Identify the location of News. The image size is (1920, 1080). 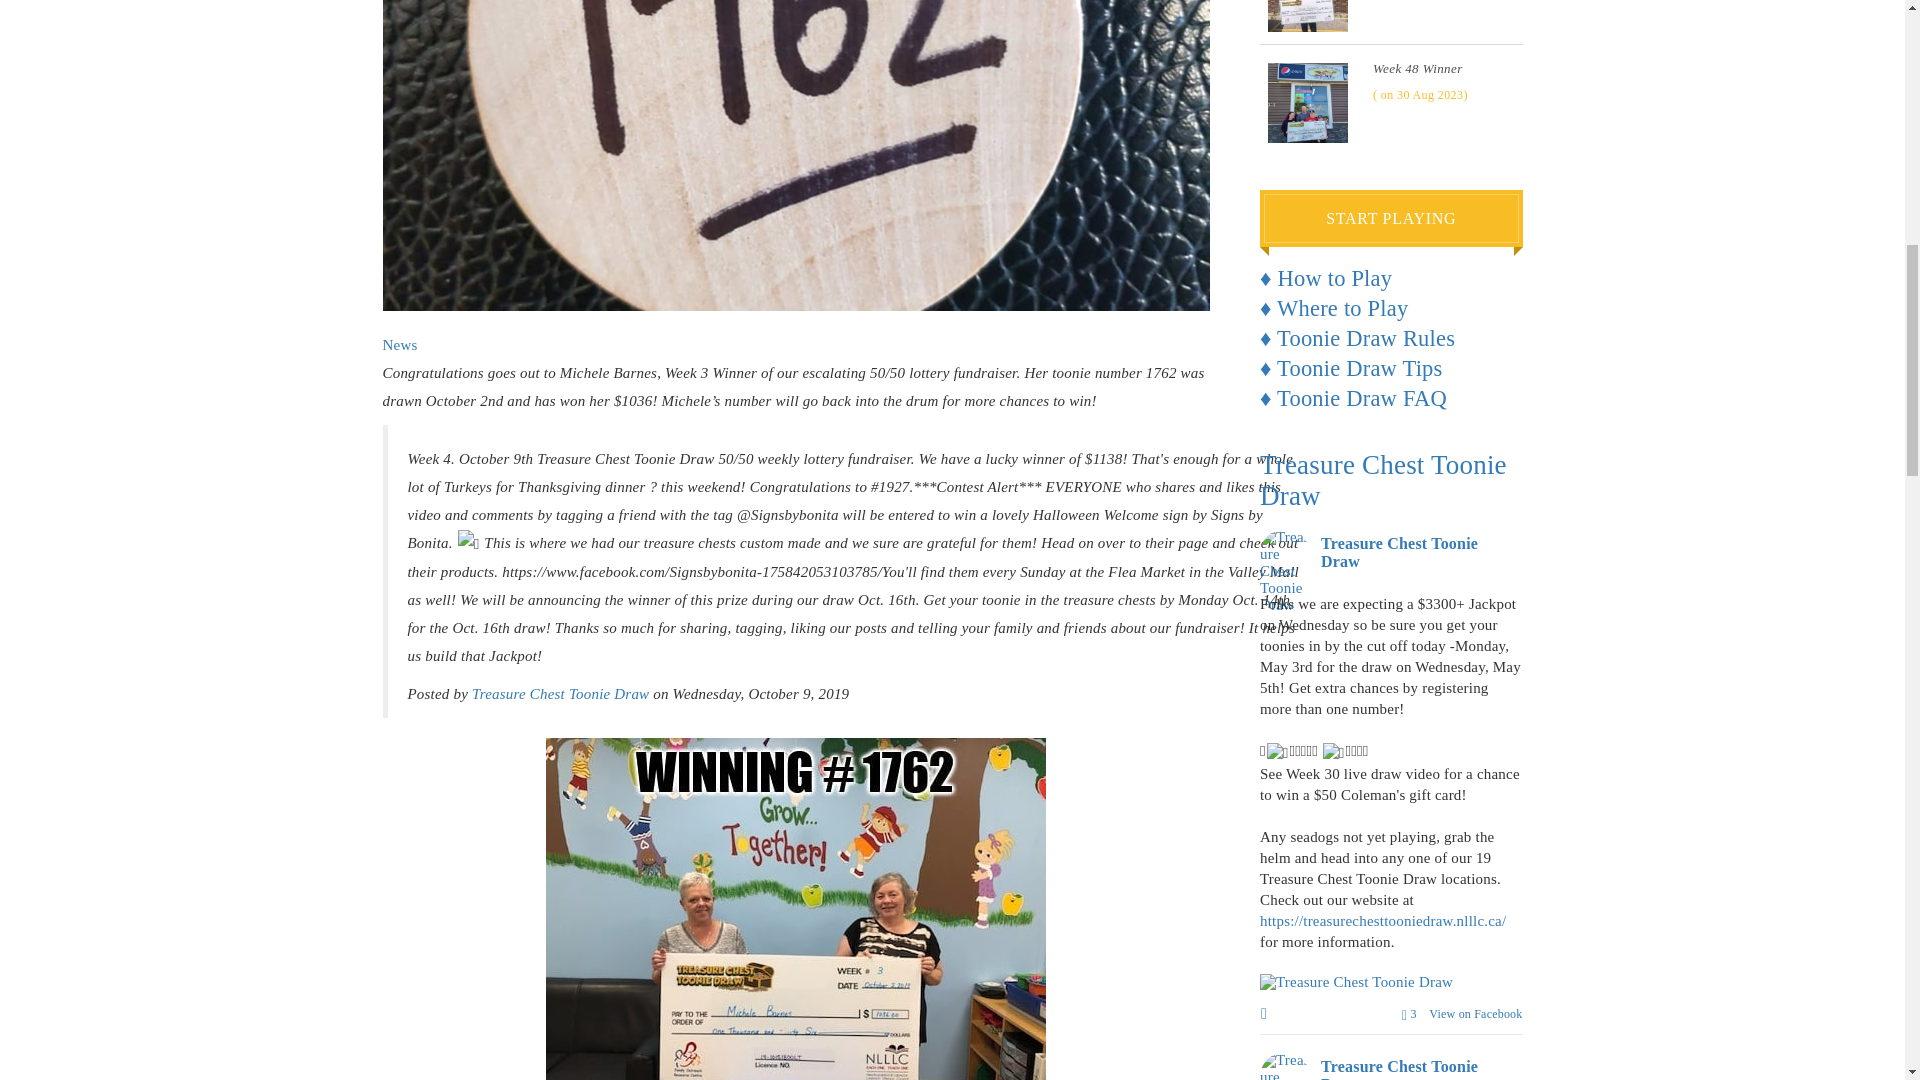
(399, 344).